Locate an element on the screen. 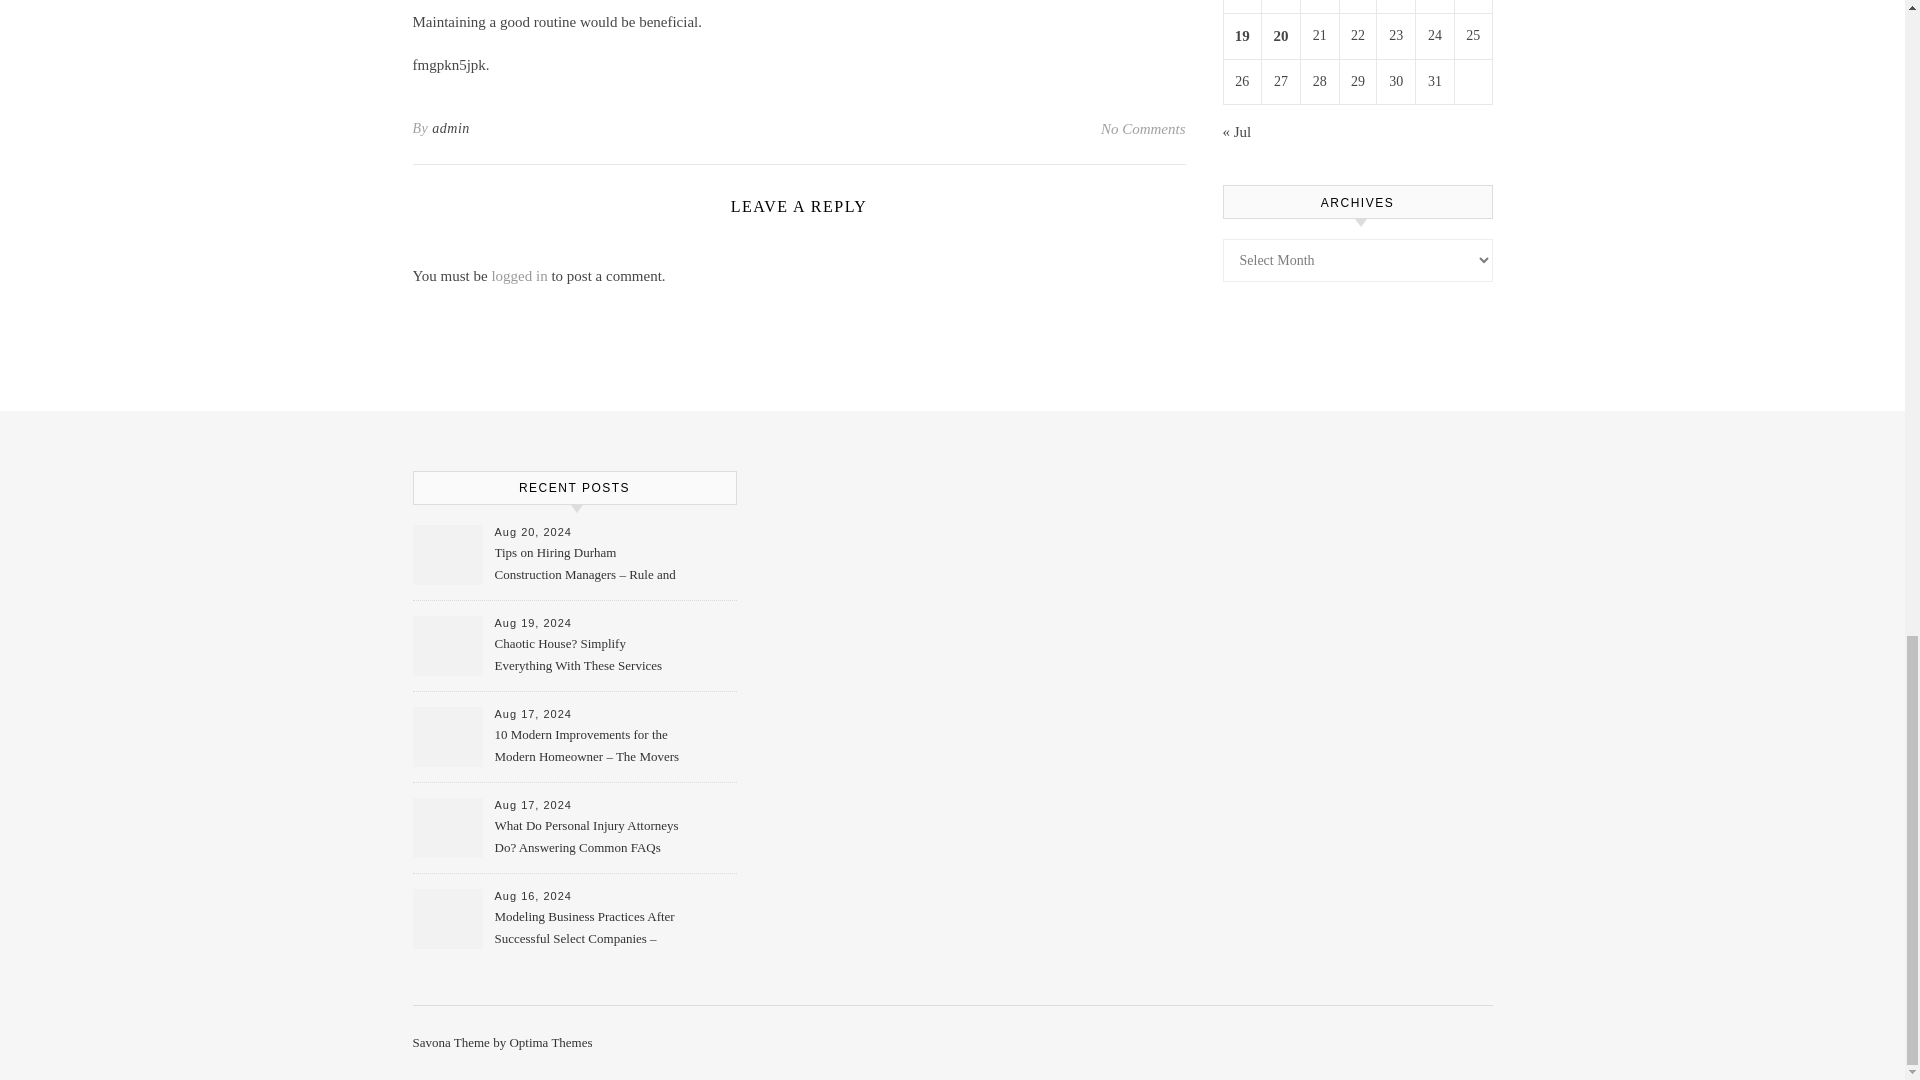 The width and height of the screenshot is (1920, 1080). What Do Personal Injury Attorneys Do? Answering Common FAQs is located at coordinates (586, 838).